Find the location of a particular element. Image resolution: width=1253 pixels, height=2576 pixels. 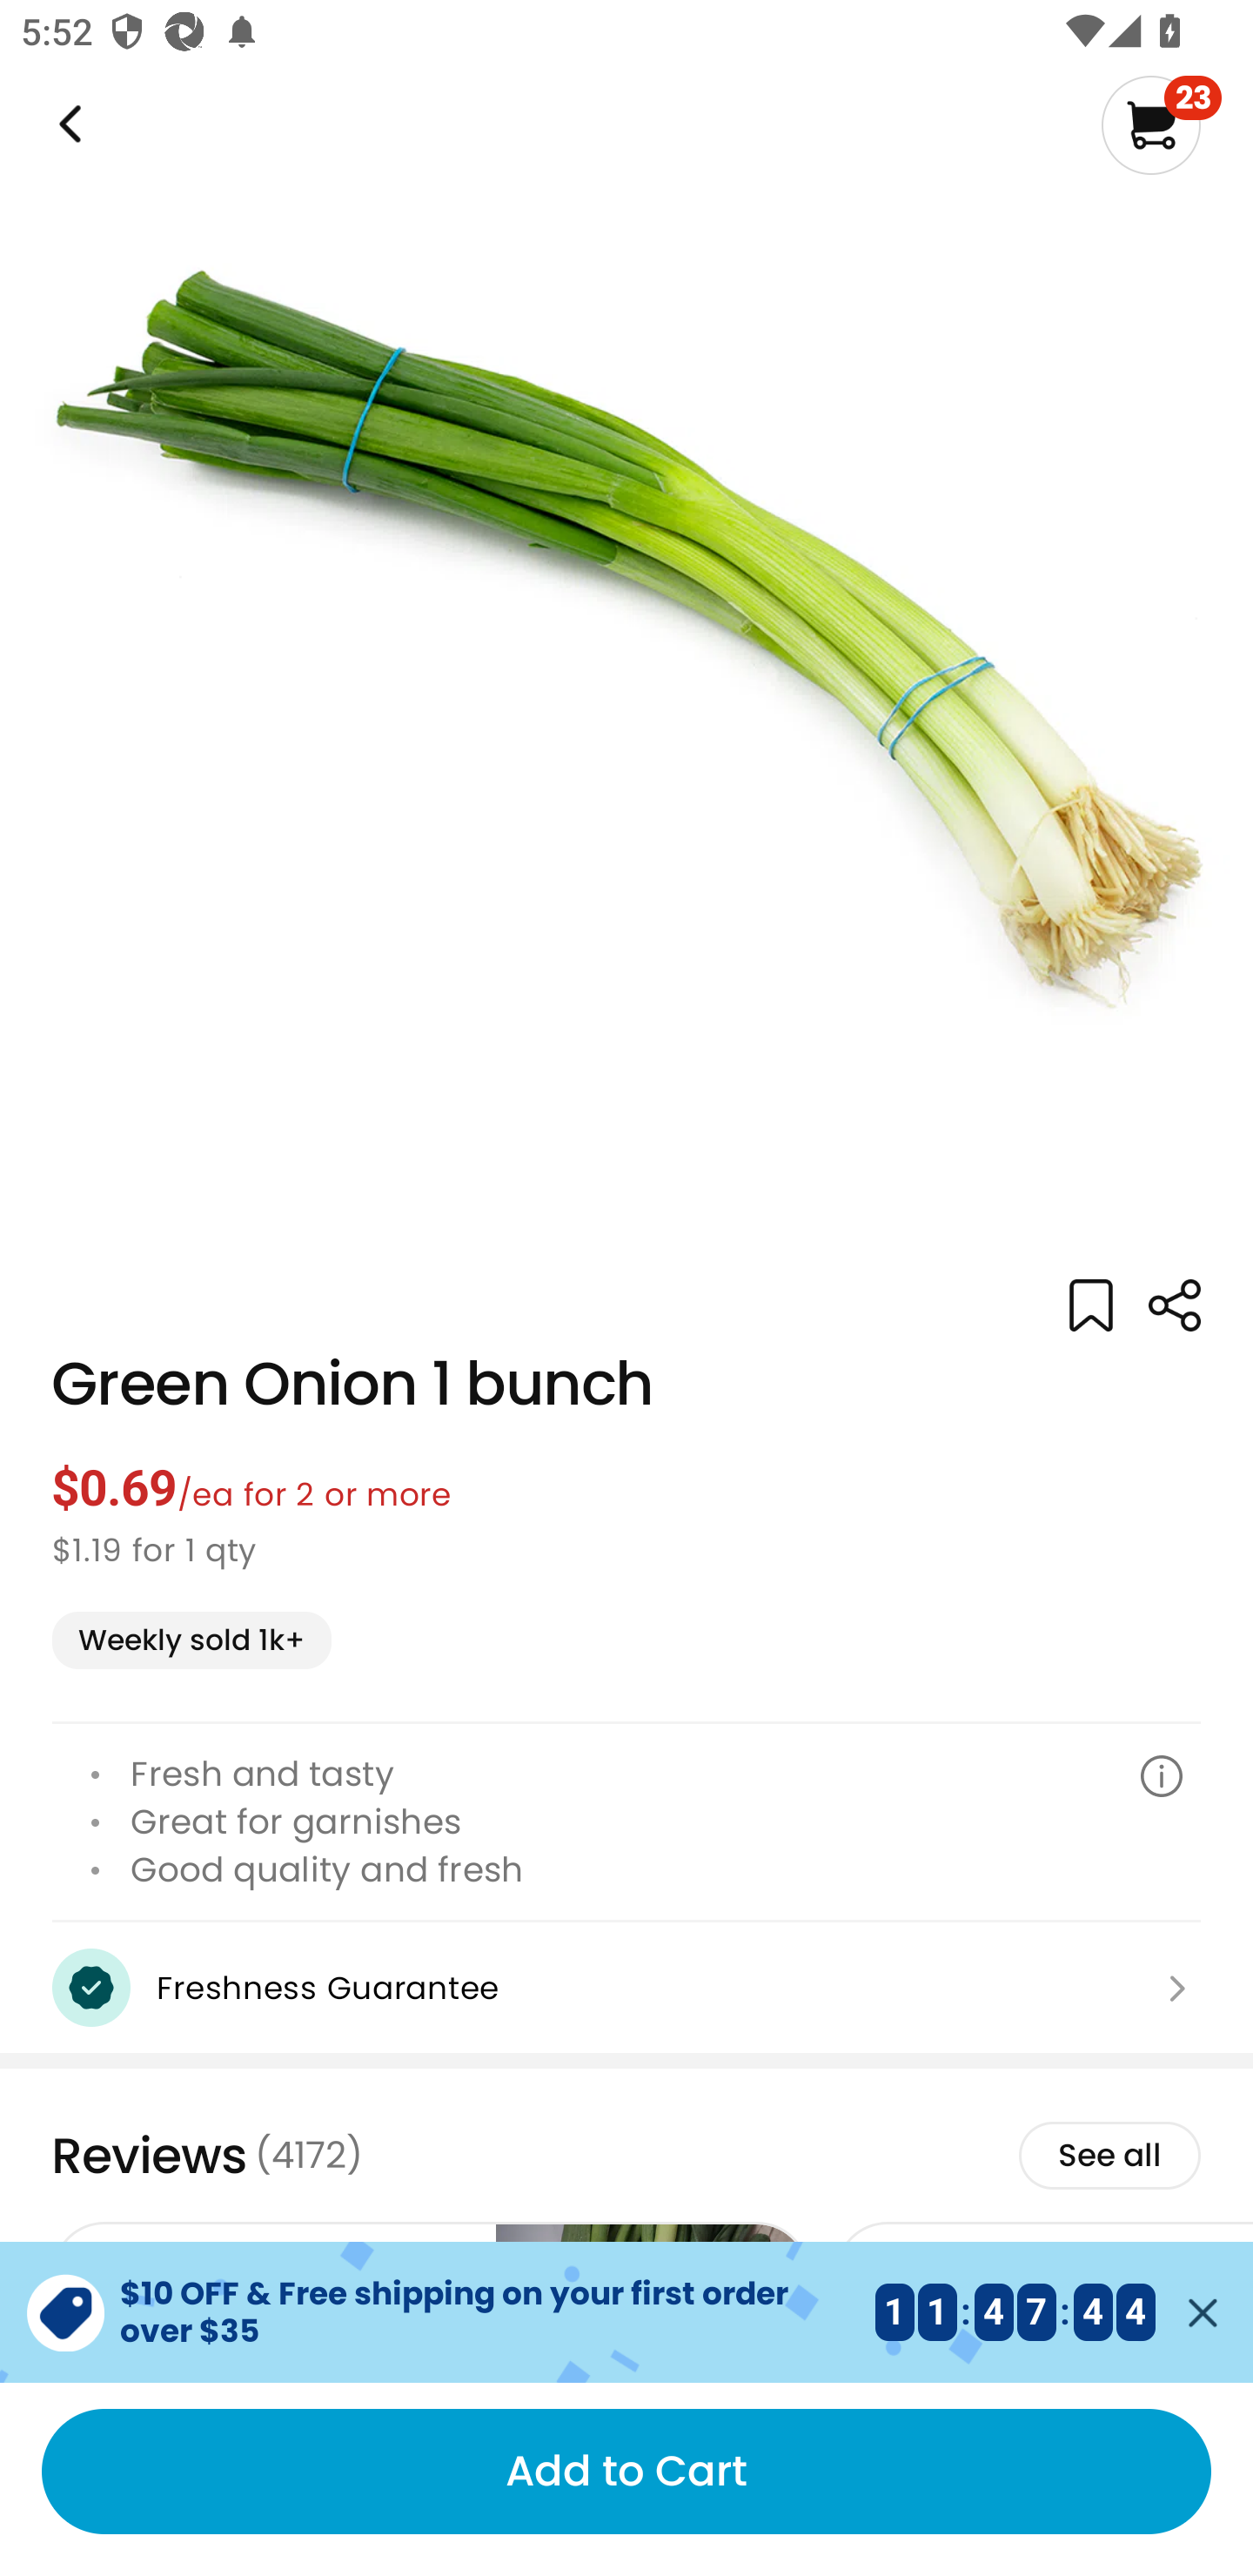

23 is located at coordinates (1161, 124).